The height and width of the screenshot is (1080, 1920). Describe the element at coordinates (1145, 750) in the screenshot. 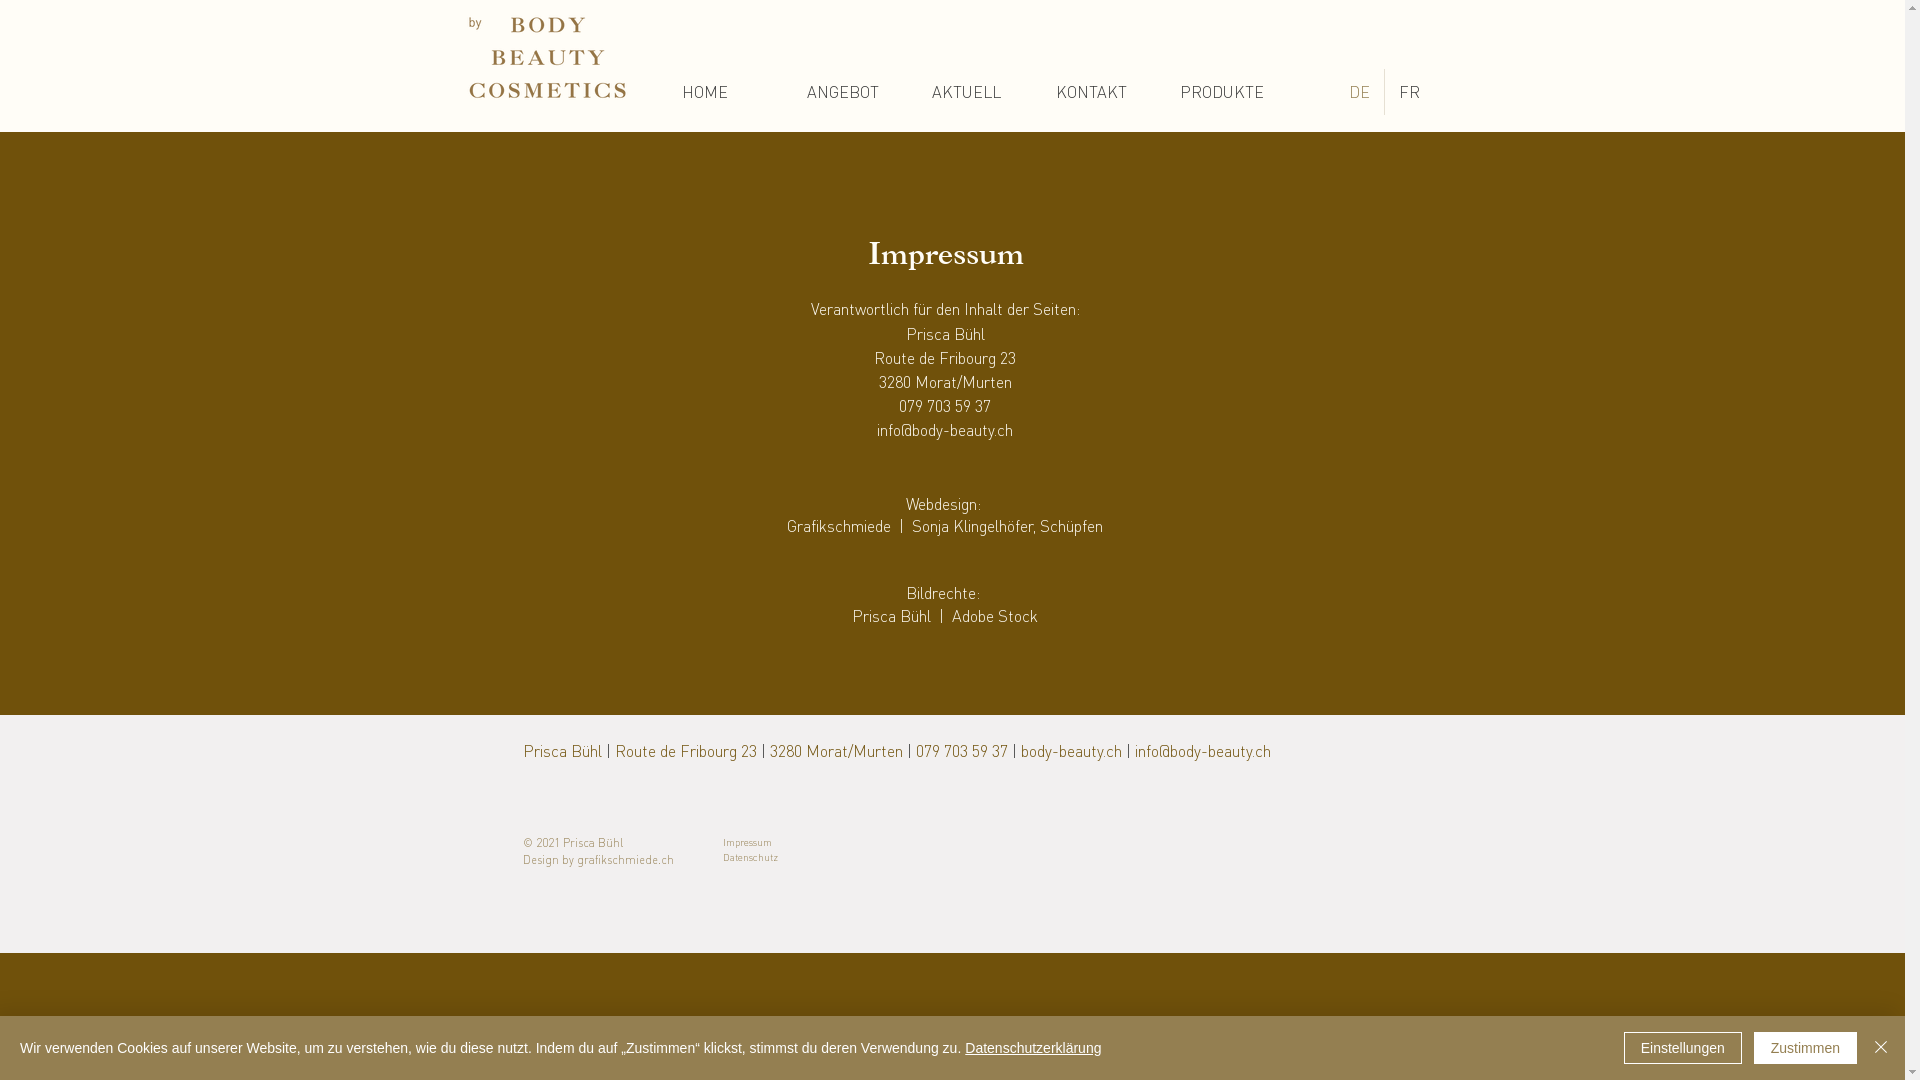

I see `body-beauty.ch | info@body-beauty.ch` at that location.